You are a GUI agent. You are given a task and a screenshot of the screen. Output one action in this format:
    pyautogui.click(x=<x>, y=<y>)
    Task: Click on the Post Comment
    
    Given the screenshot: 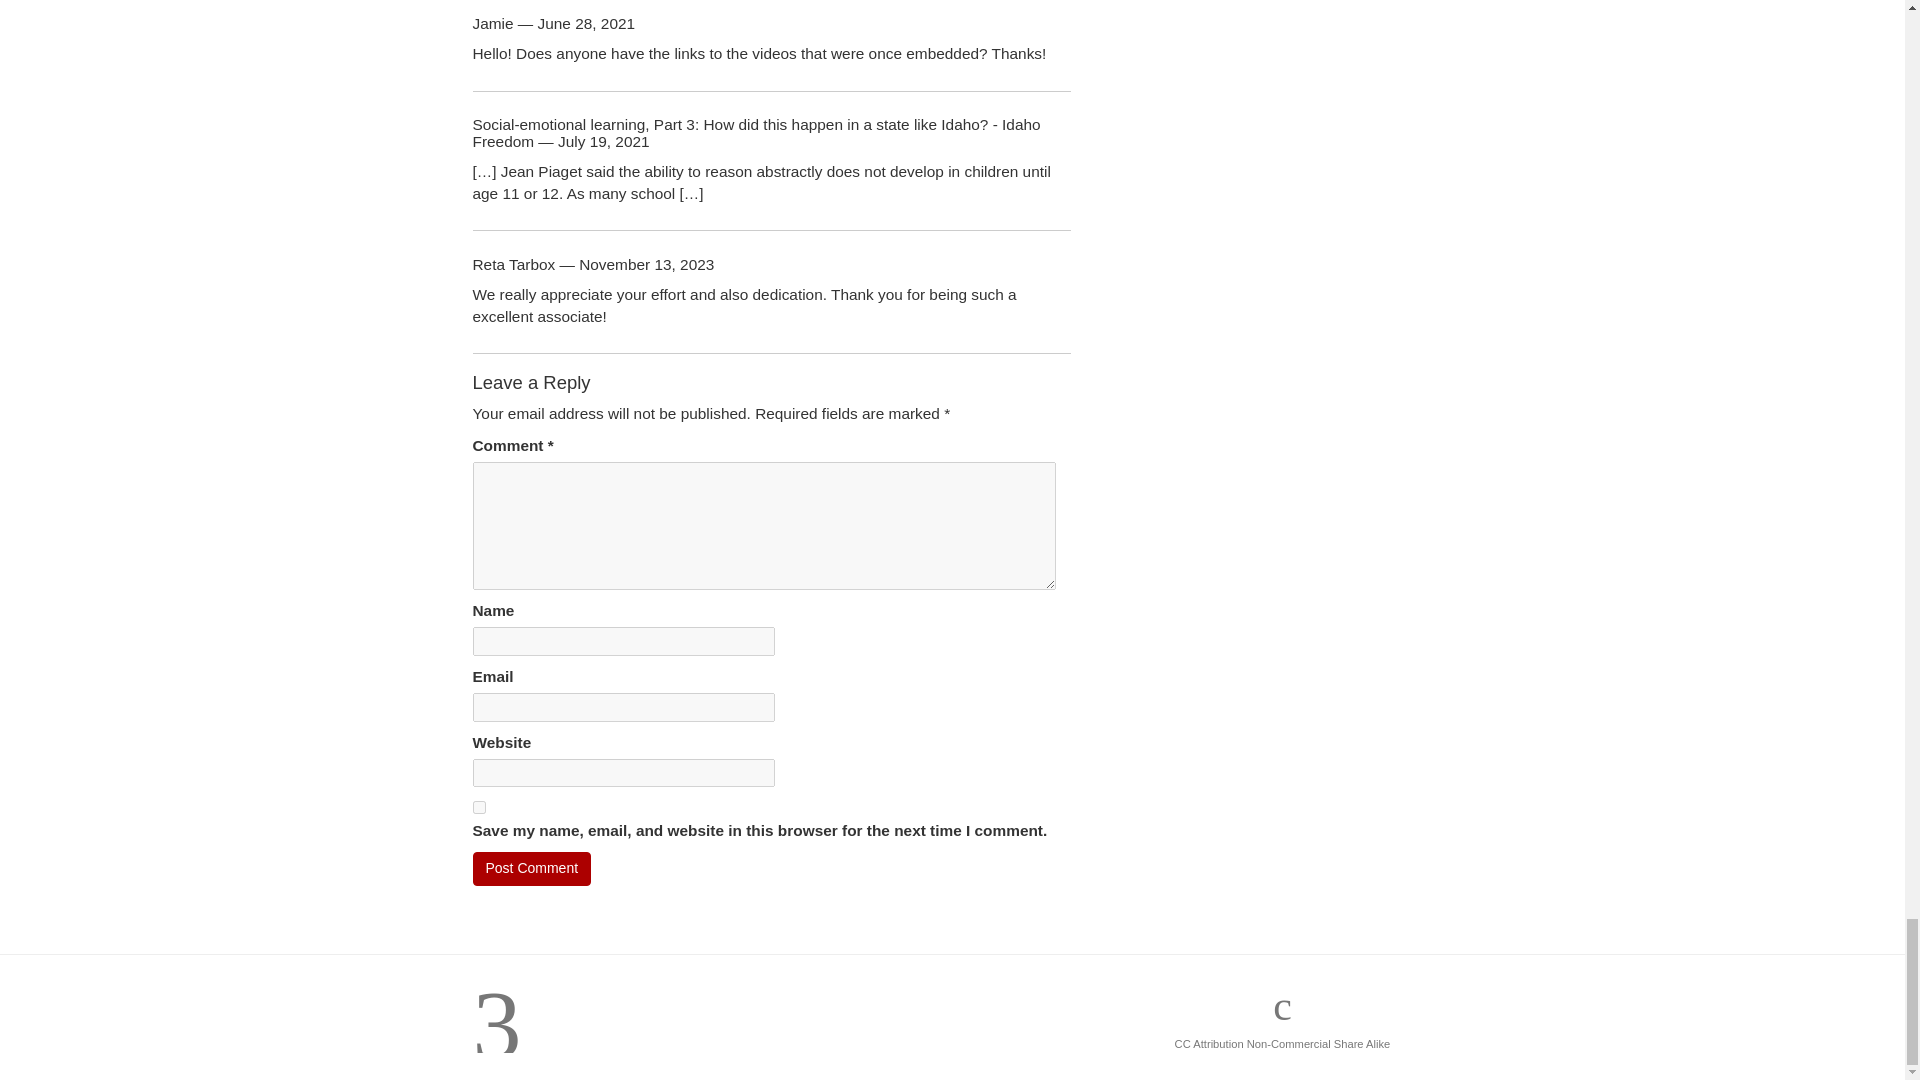 What is the action you would take?
    pyautogui.click(x=532, y=868)
    